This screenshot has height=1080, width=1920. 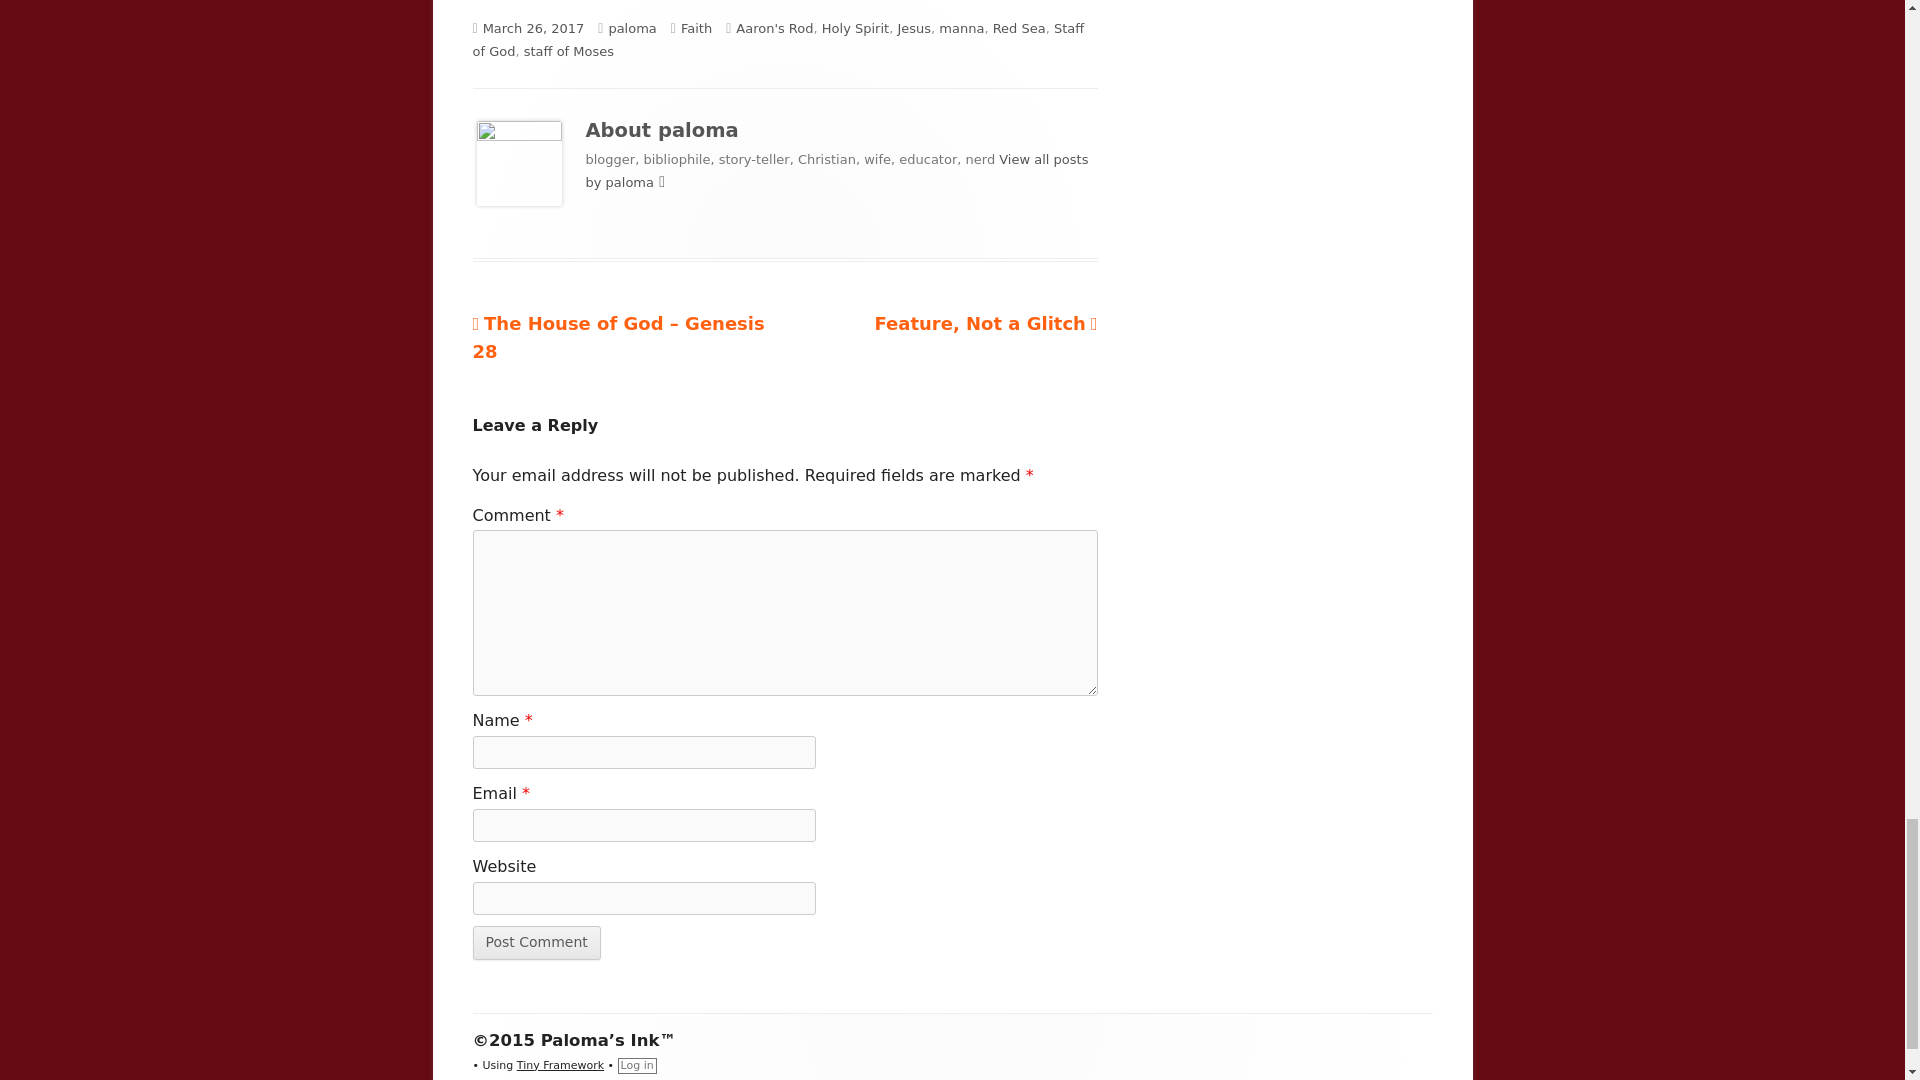 I want to click on View all posts by paloma, so click(x=836, y=171).